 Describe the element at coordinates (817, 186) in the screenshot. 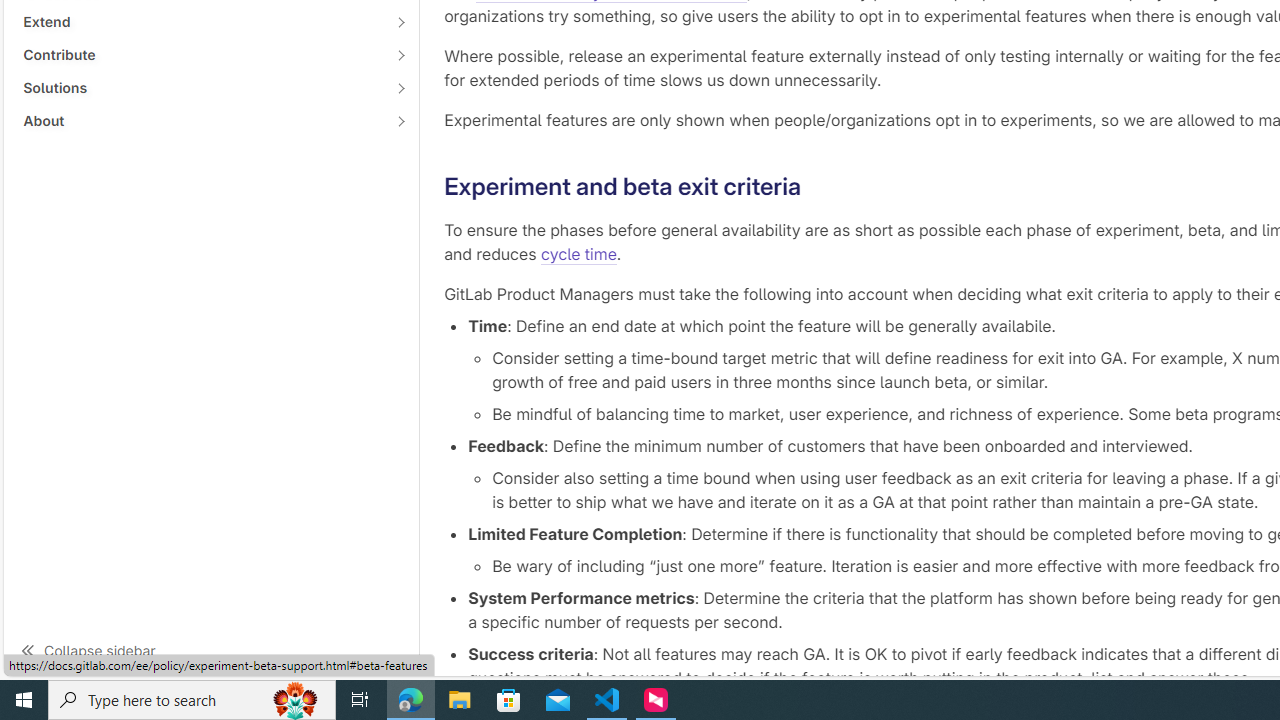

I see `Permalink` at that location.